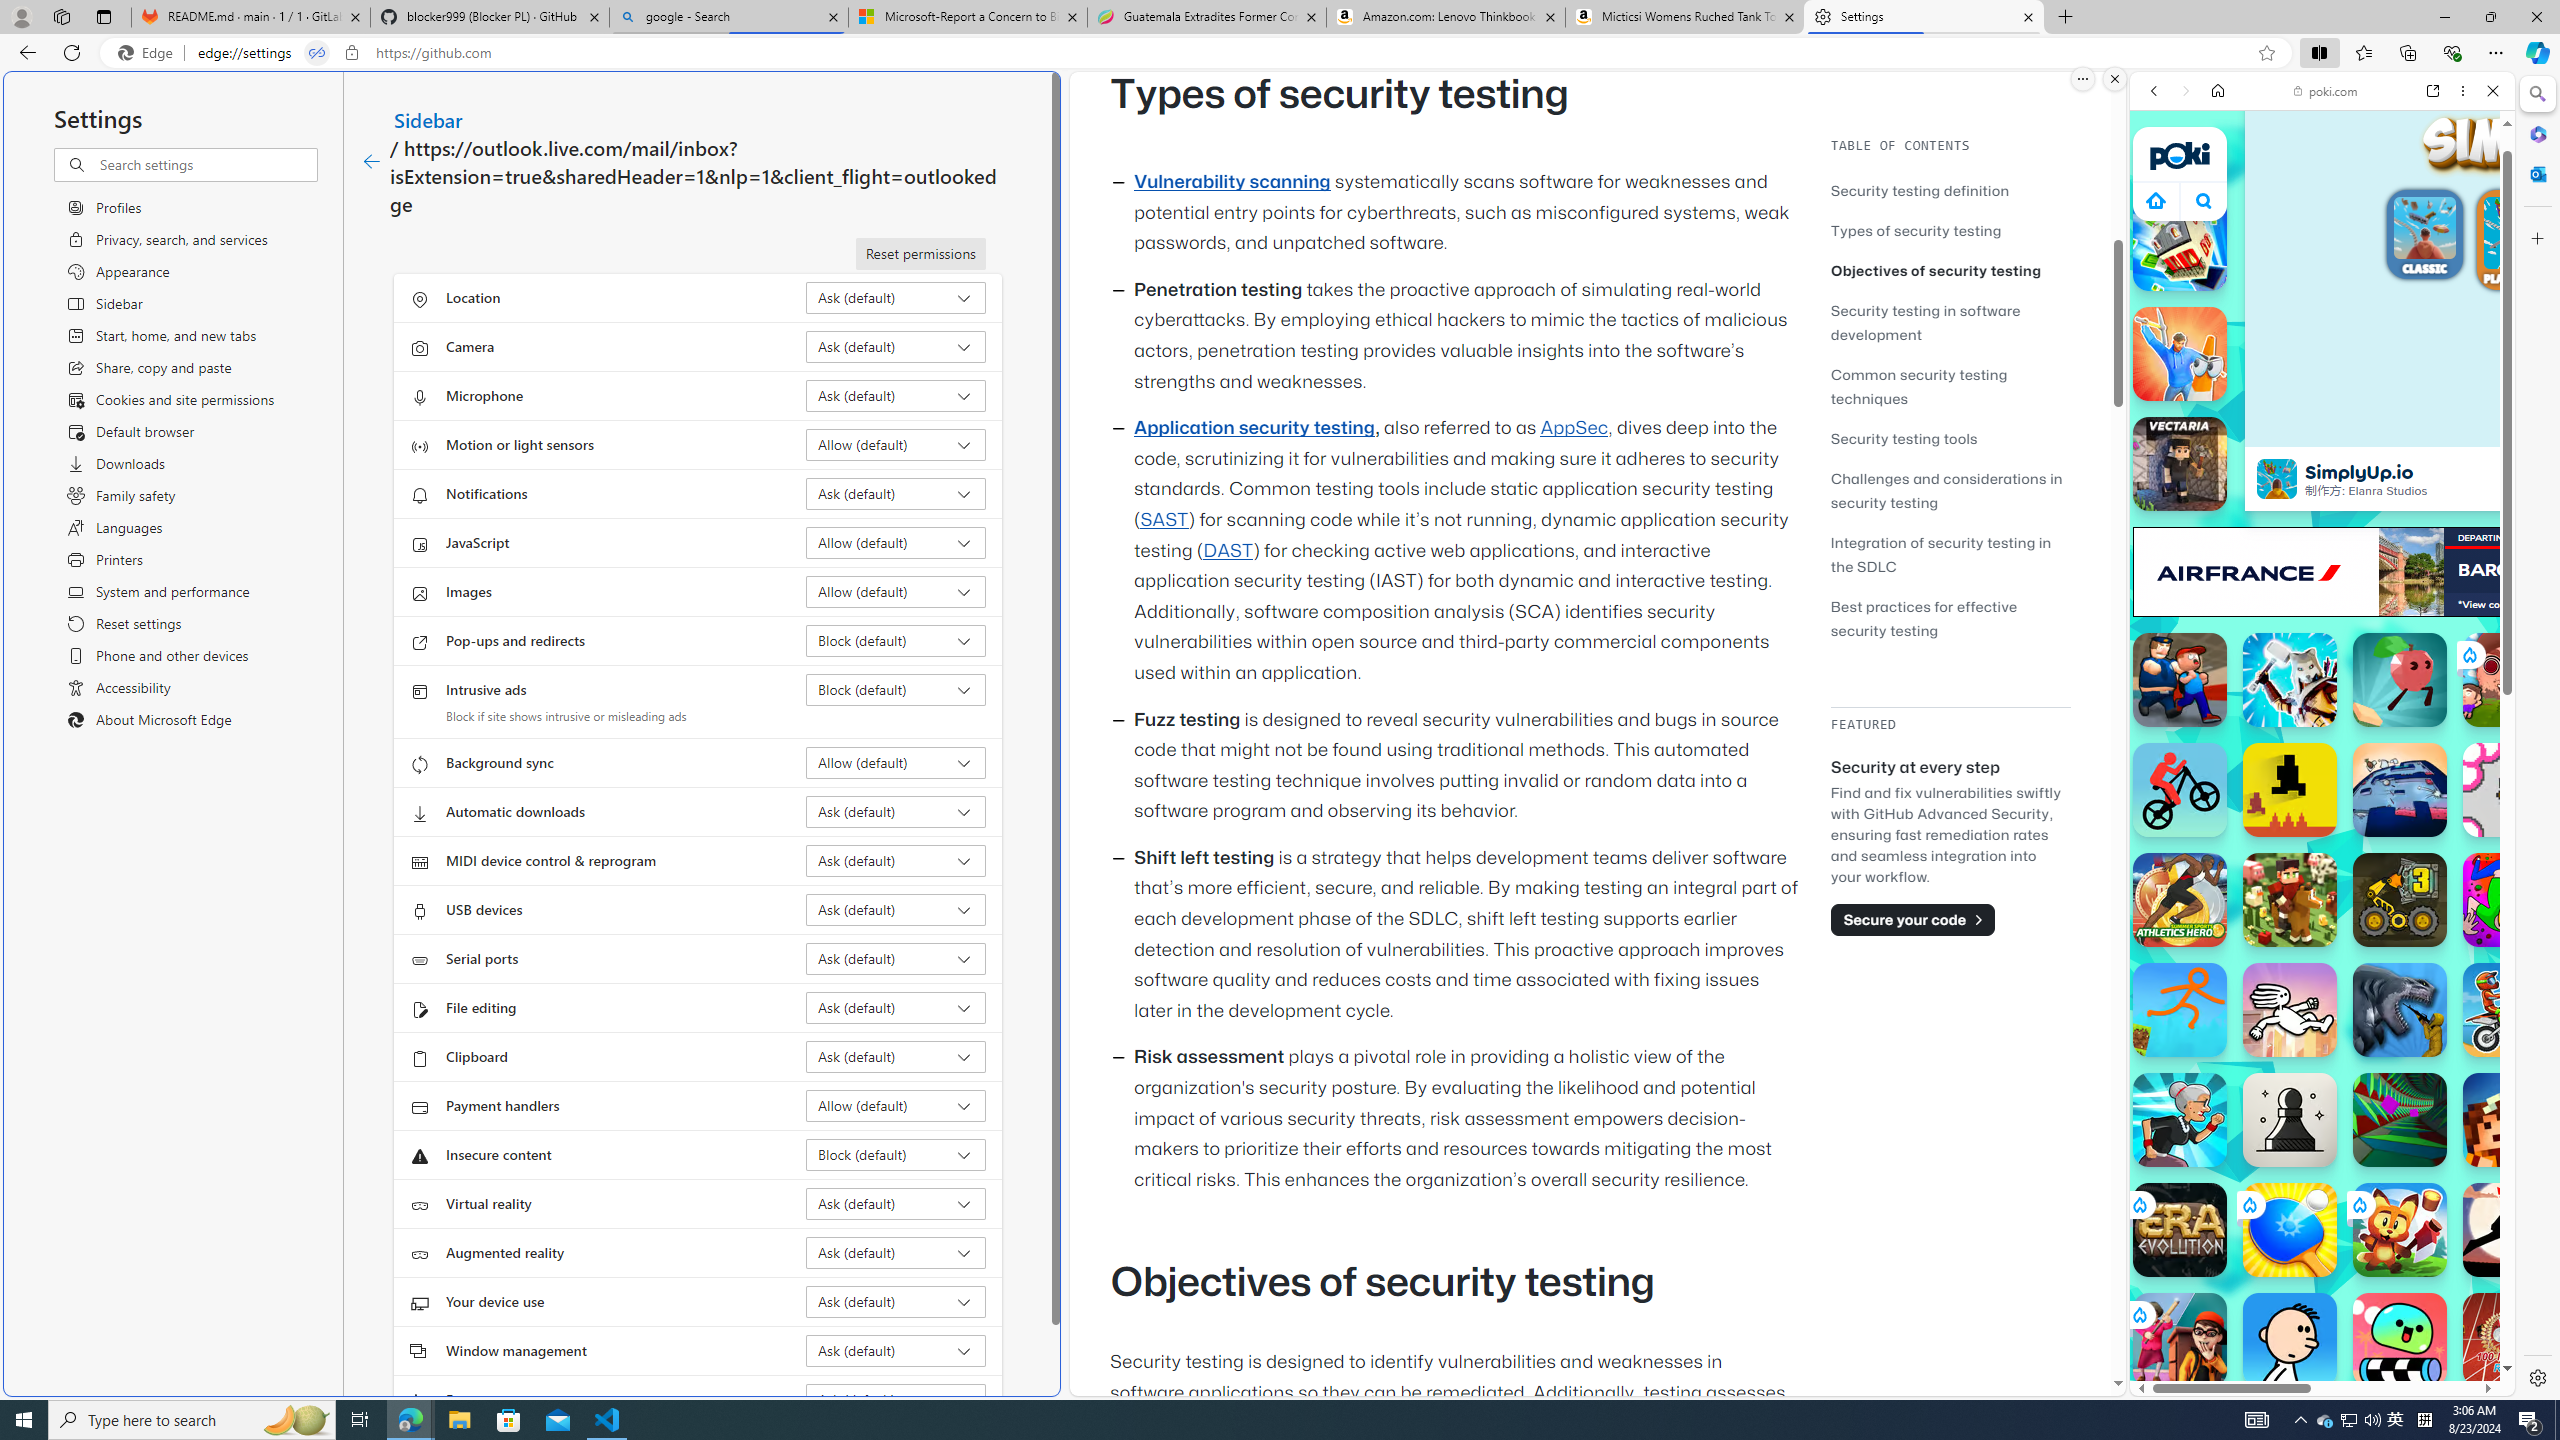 This screenshot has height=1440, width=2560. I want to click on Into the Pit, so click(2510, 790).